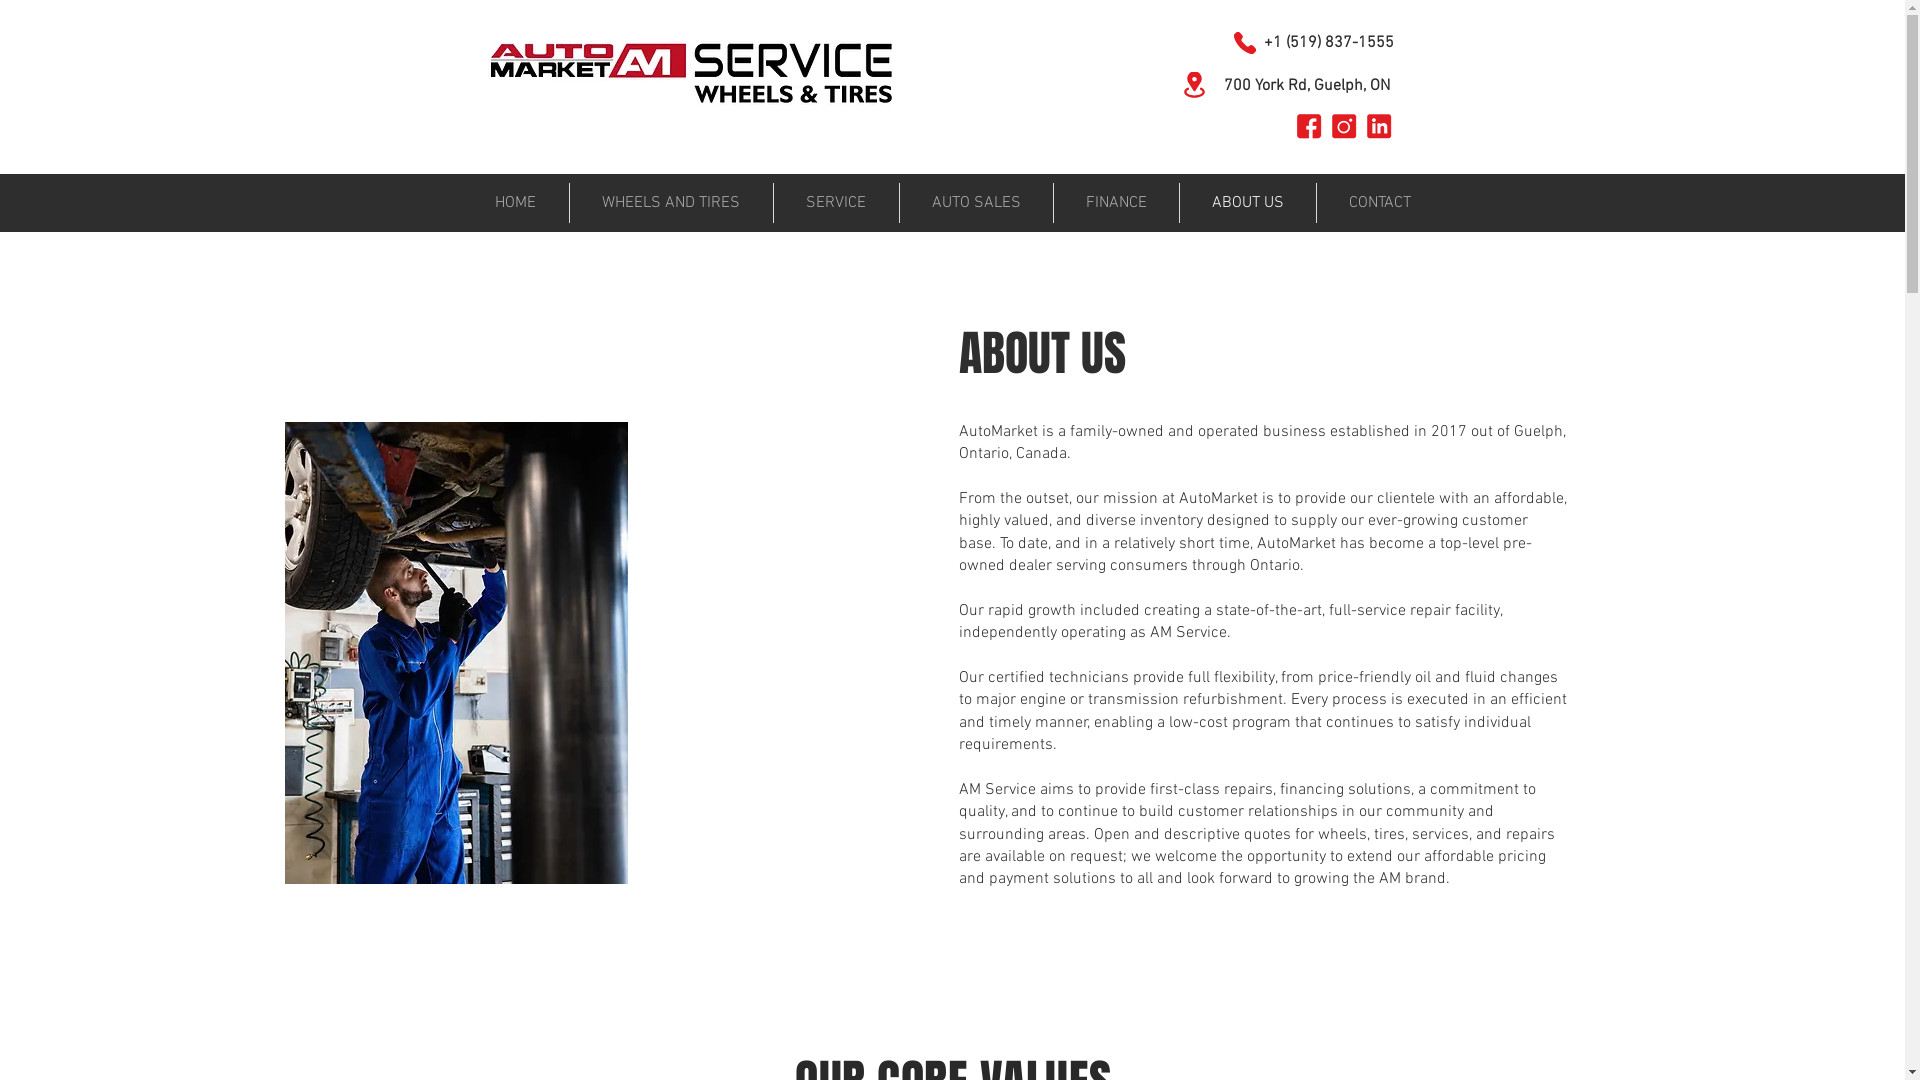 This screenshot has height=1080, width=1920. I want to click on ABOUT US, so click(1248, 203).